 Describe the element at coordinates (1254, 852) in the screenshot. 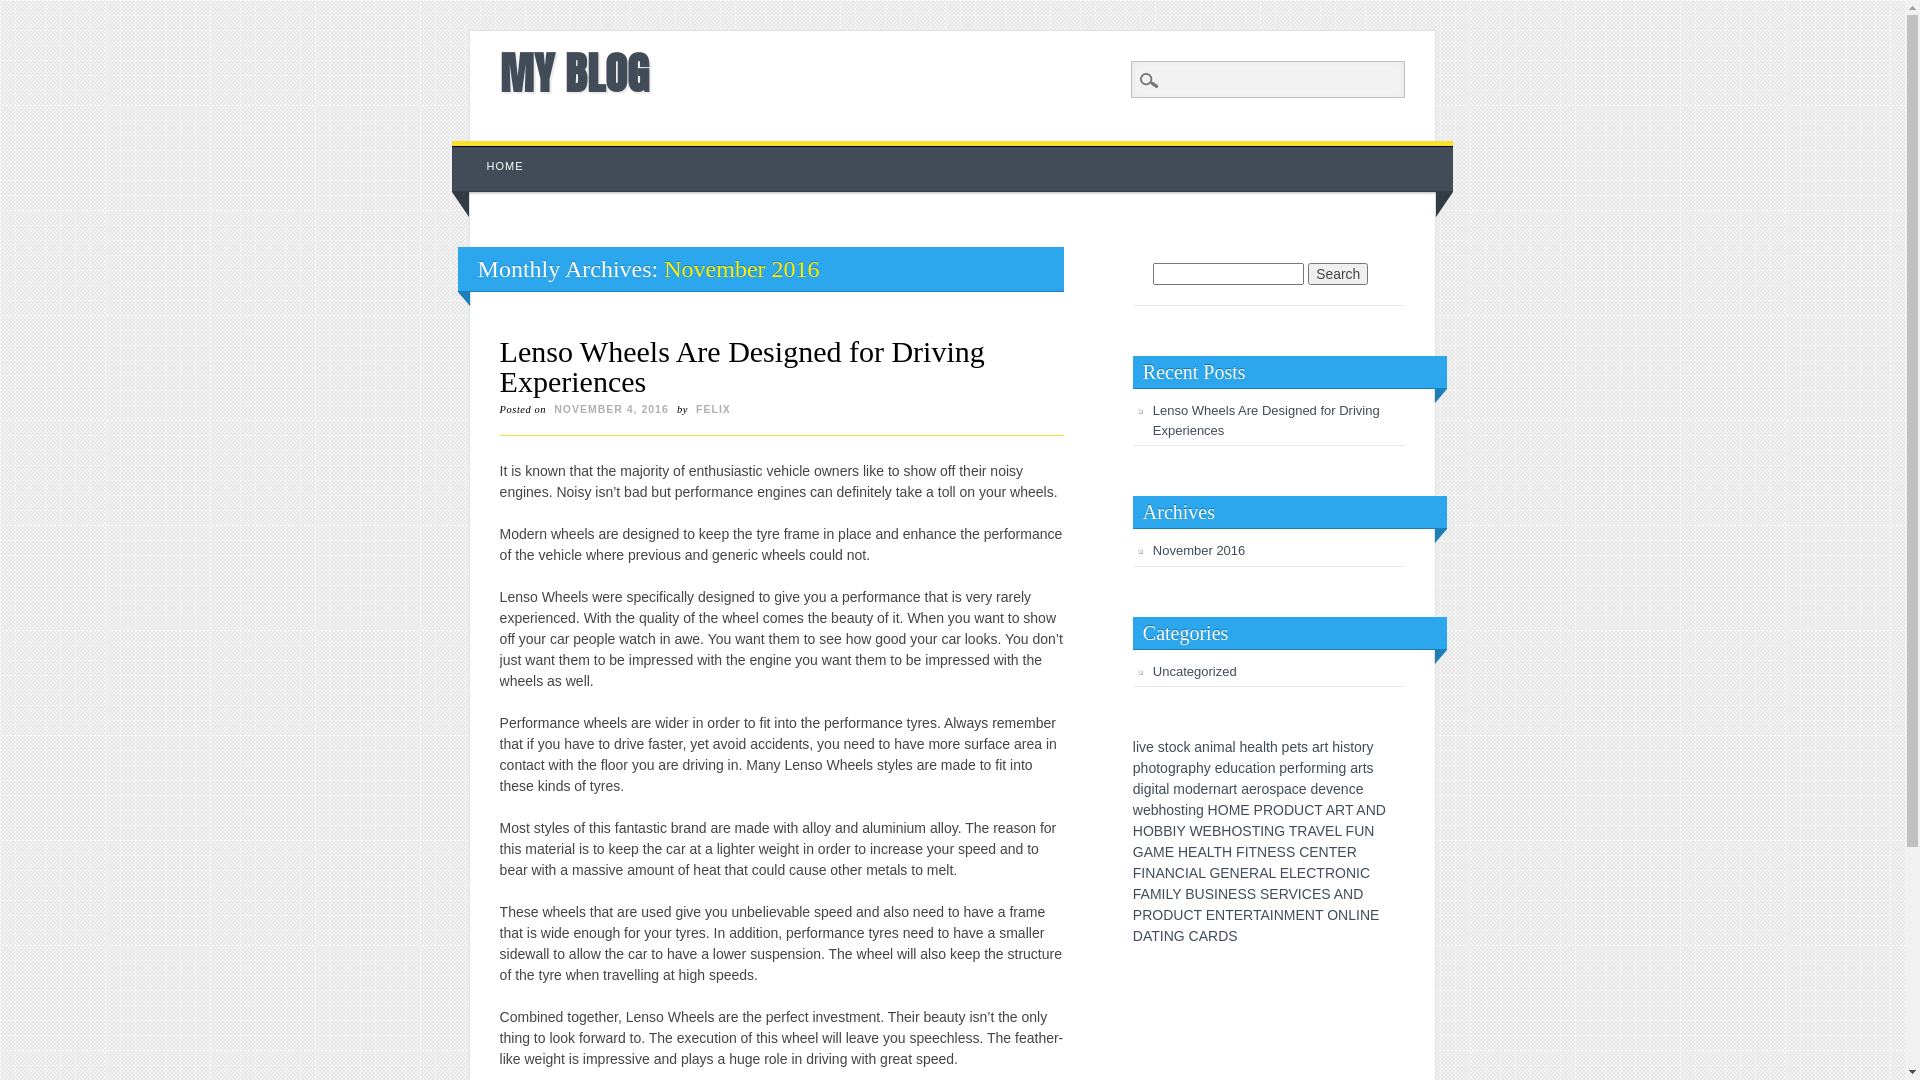

I see `T` at that location.